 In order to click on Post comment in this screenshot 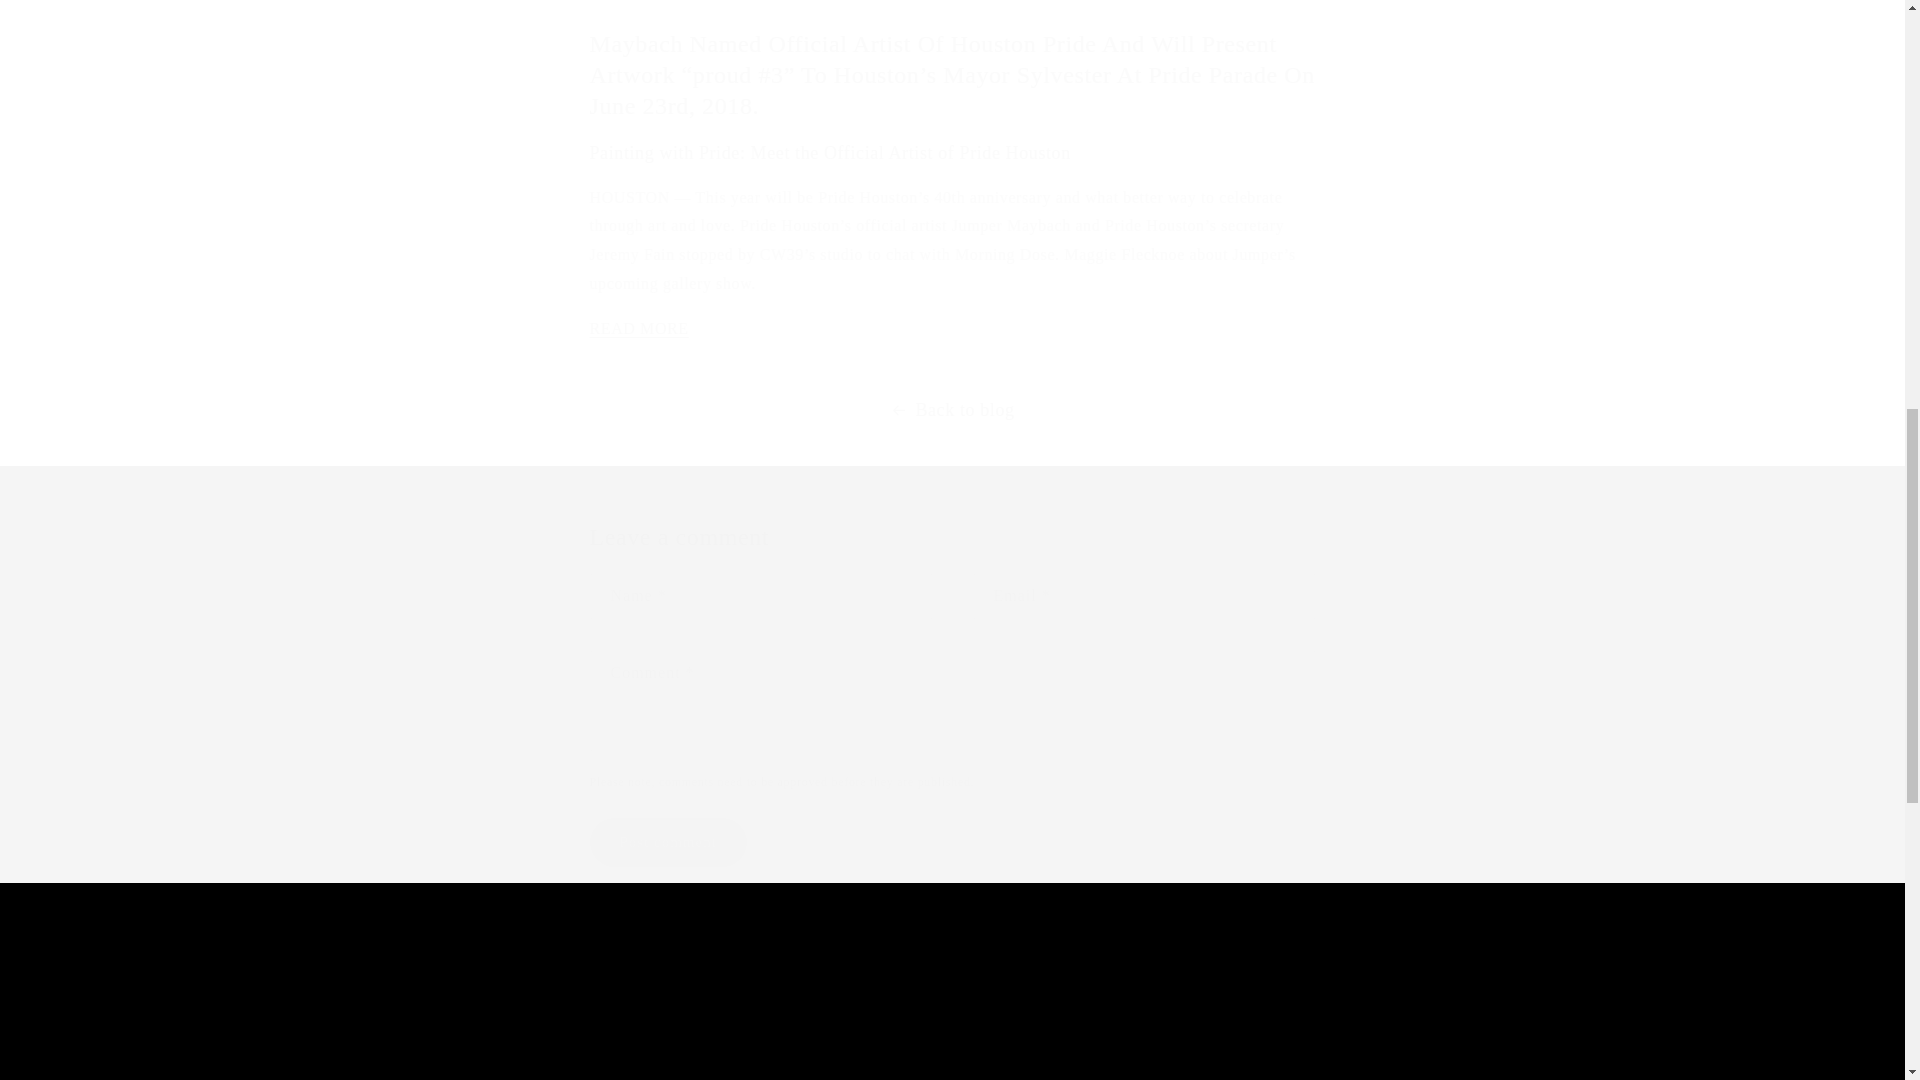, I will do `click(951, 1020)`.